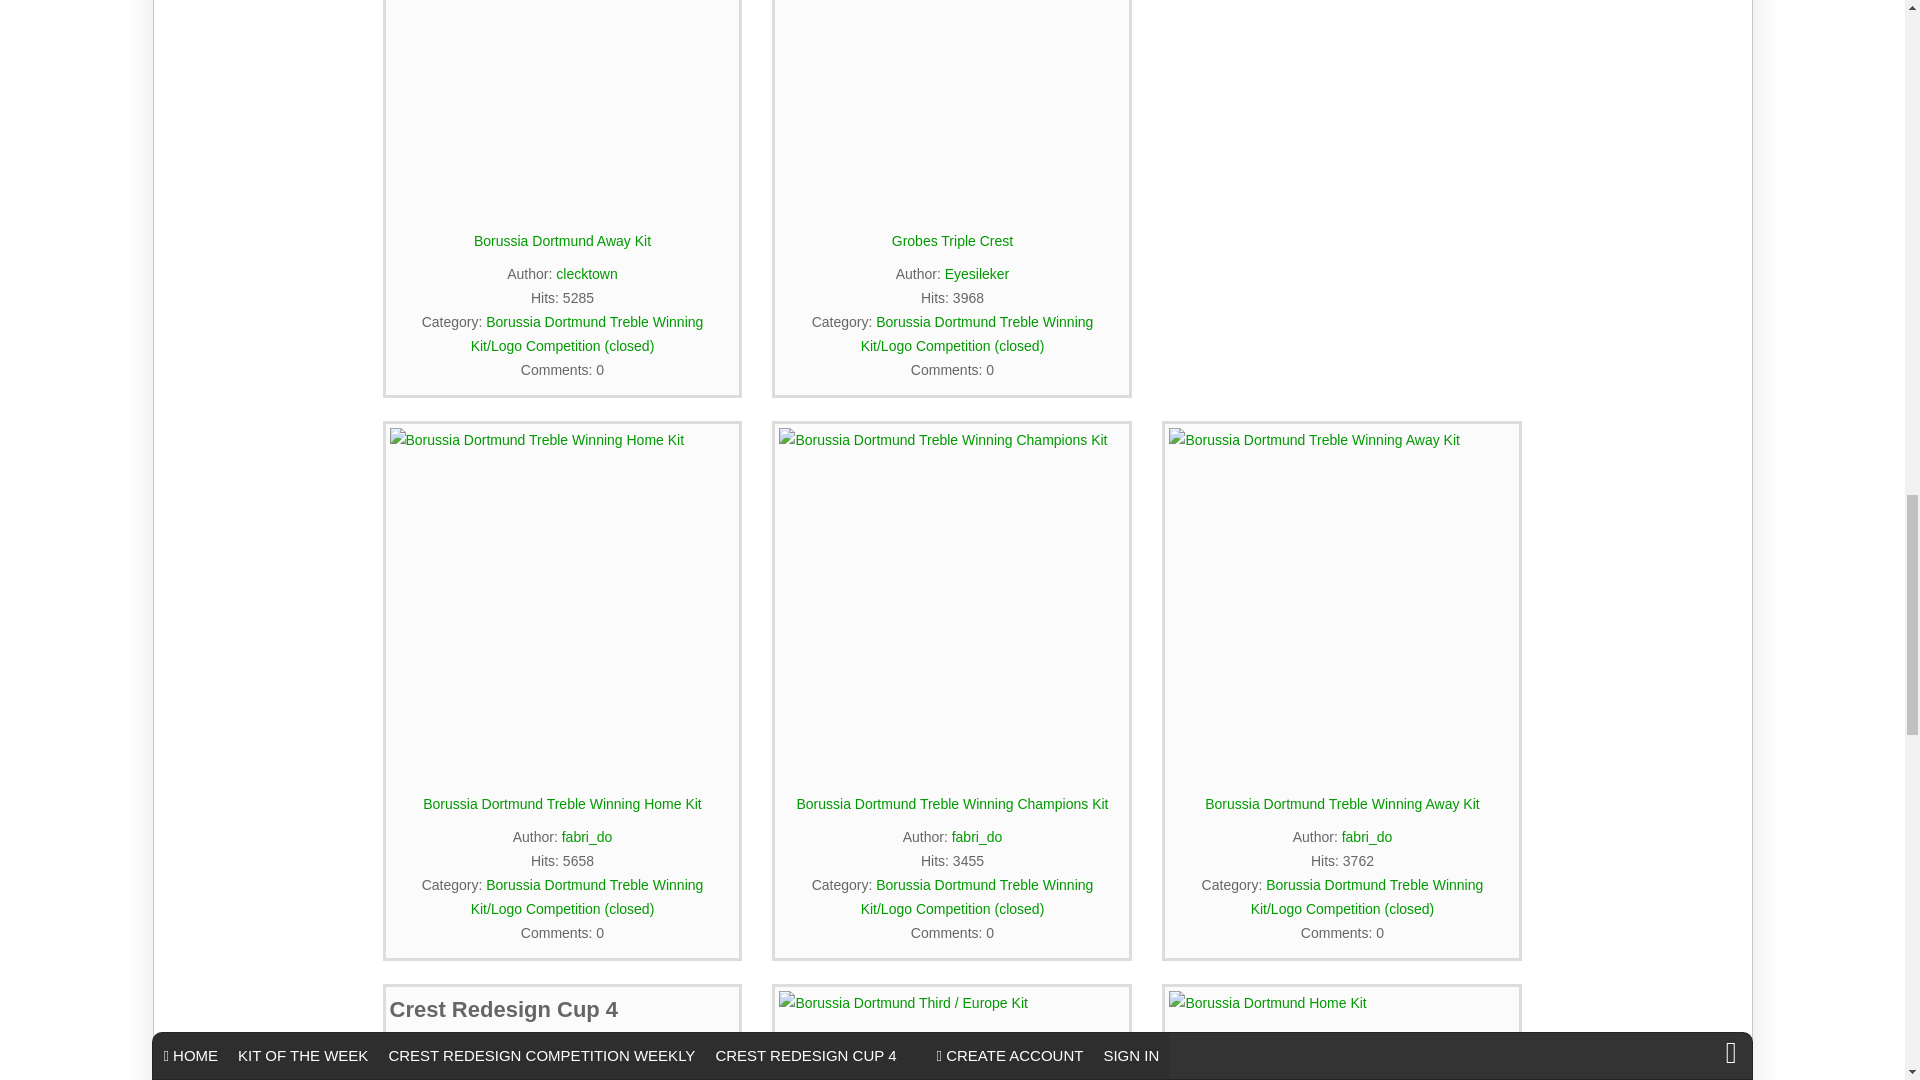 This screenshot has width=1920, height=1080. What do you see at coordinates (1342, 600) in the screenshot?
I see `Borussia Dortmund Treble Winning Away Kit` at bounding box center [1342, 600].